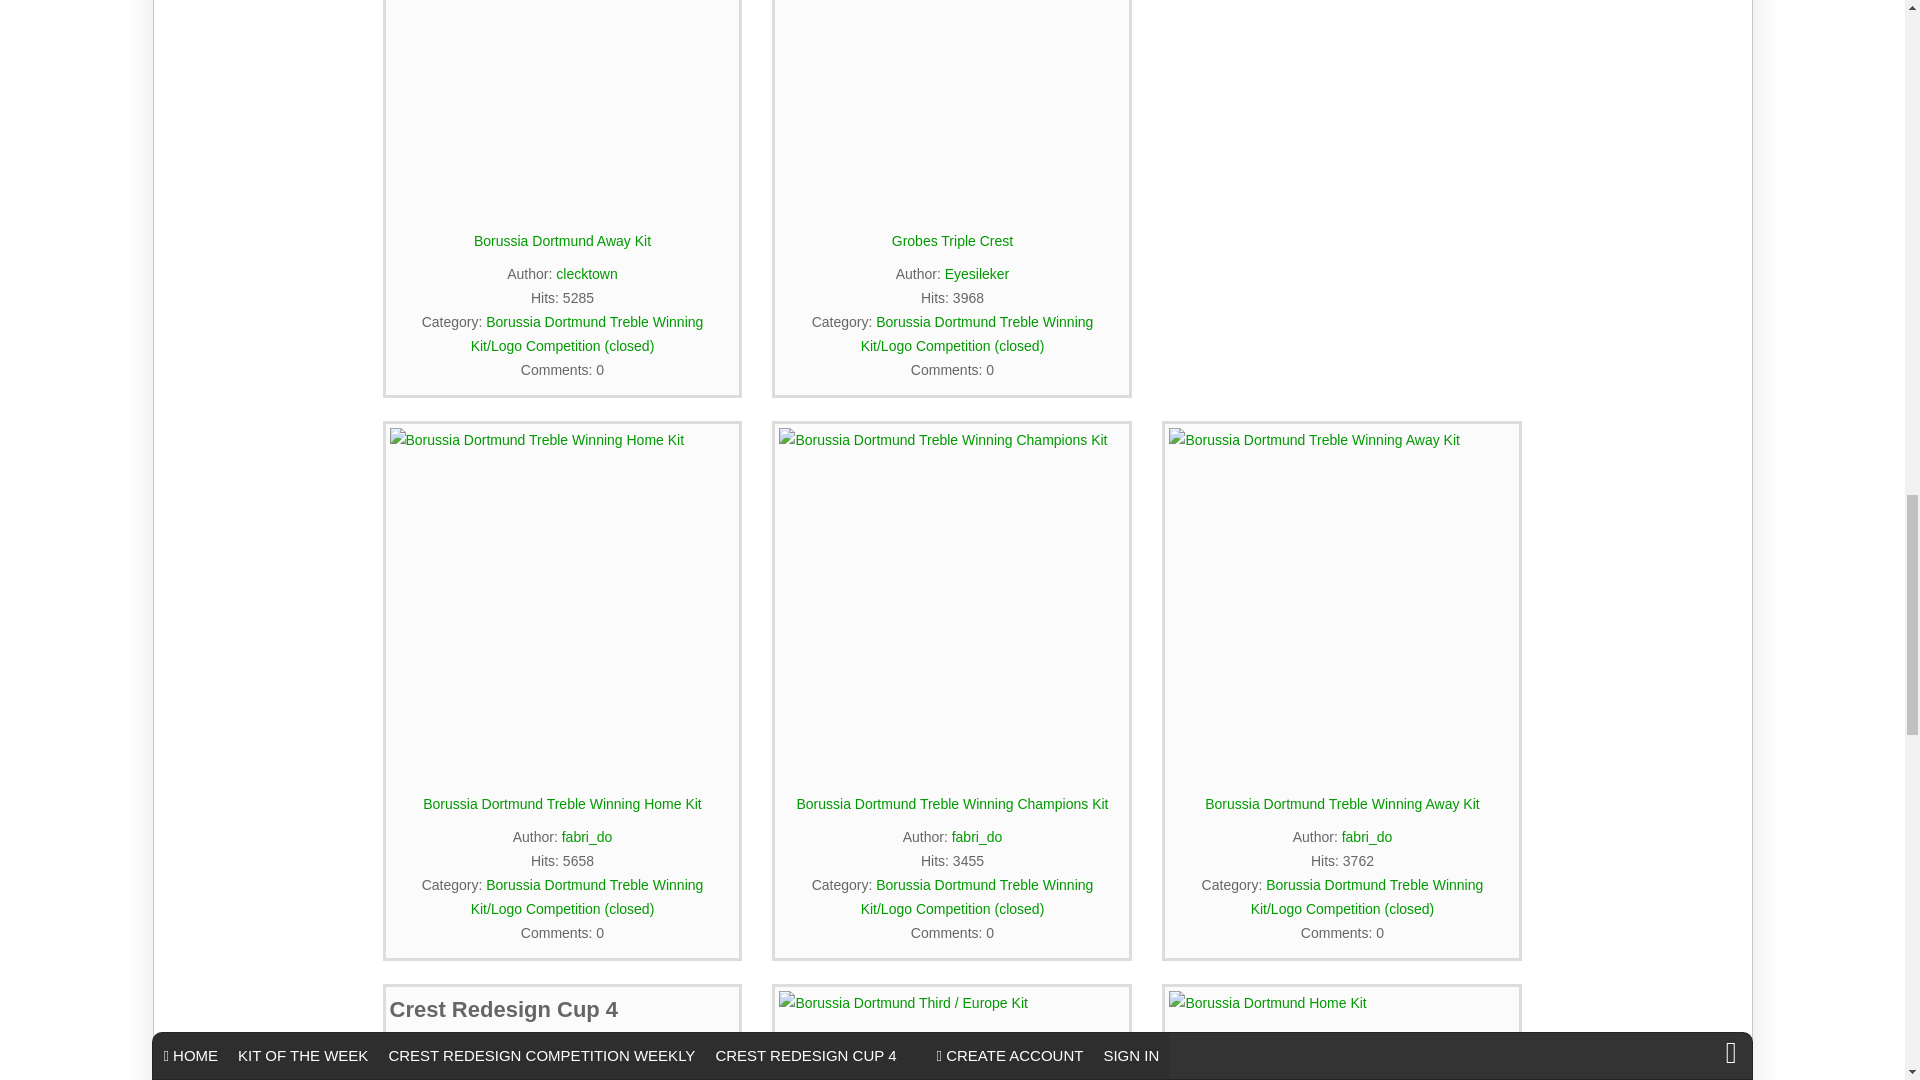 This screenshot has width=1920, height=1080. What do you see at coordinates (1342, 600) in the screenshot?
I see `Borussia Dortmund Treble Winning Away Kit` at bounding box center [1342, 600].